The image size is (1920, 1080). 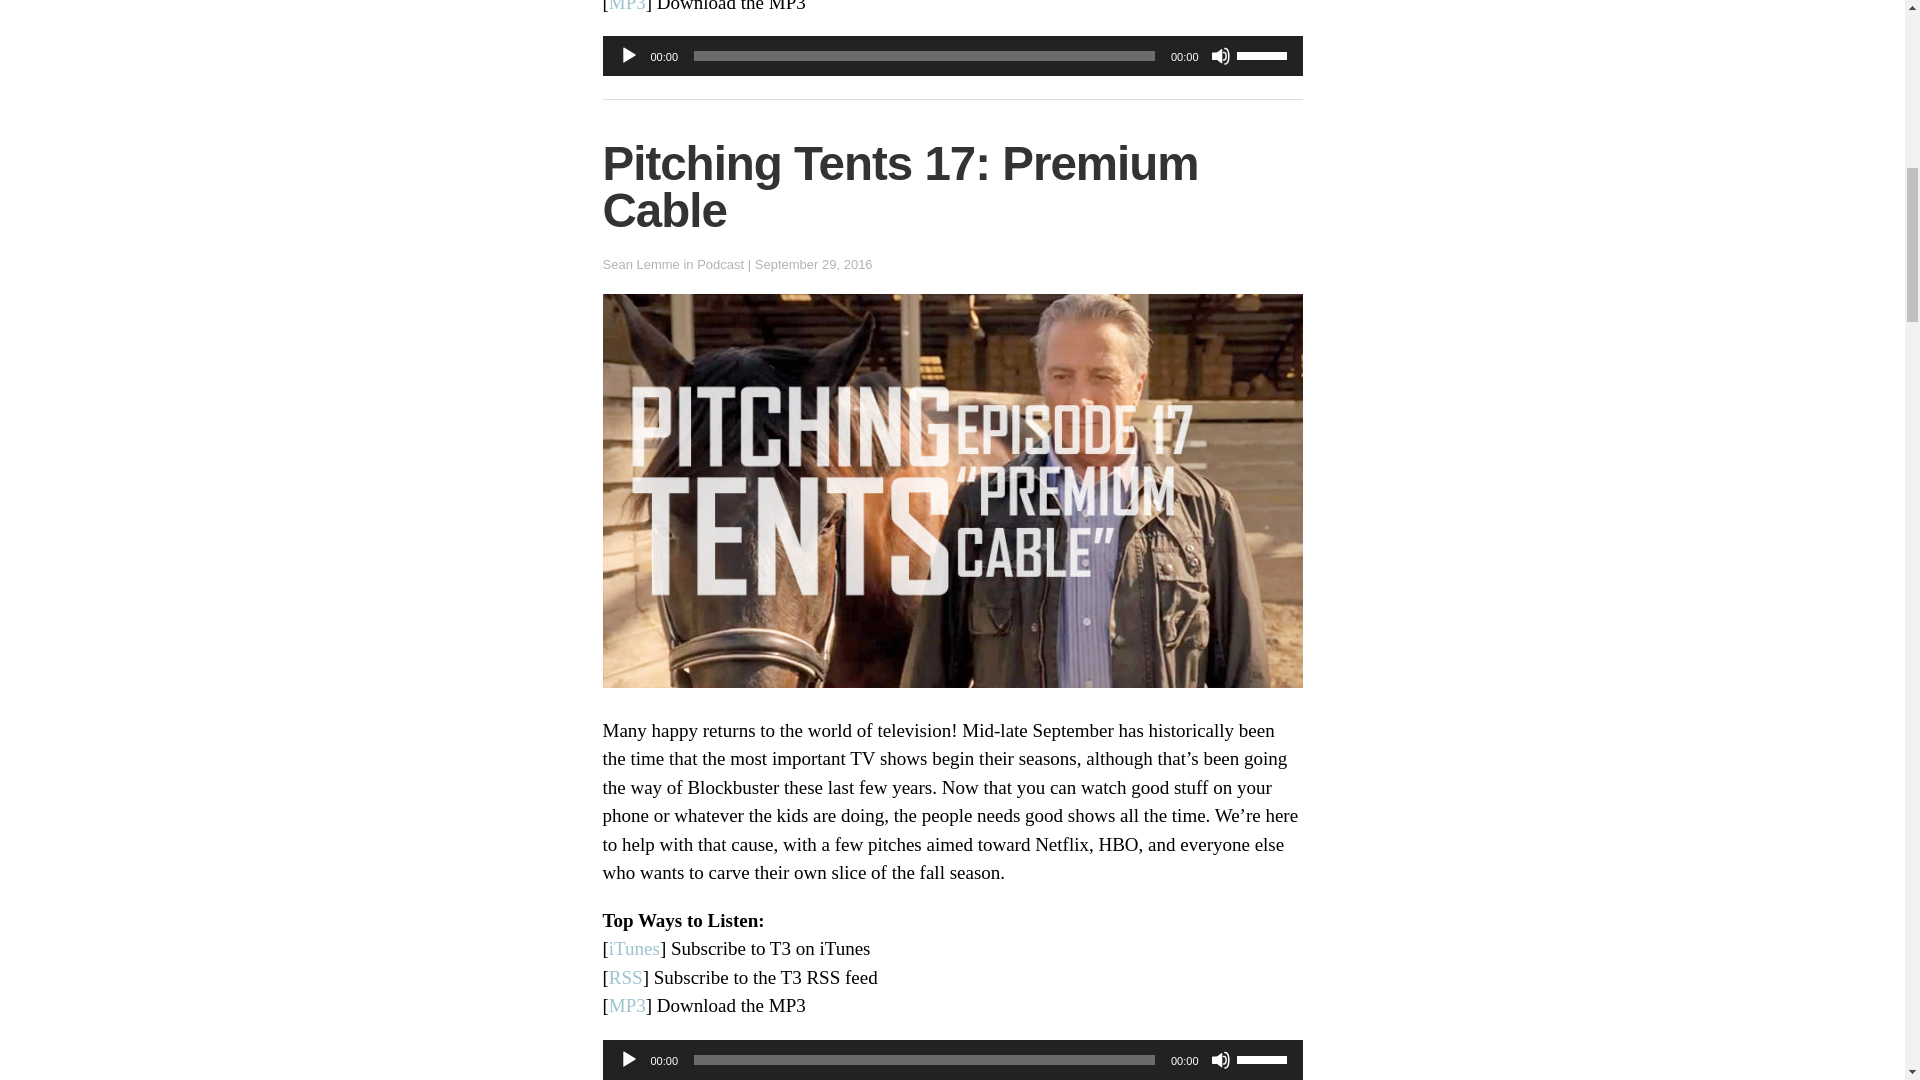 What do you see at coordinates (1220, 56) in the screenshot?
I see `Mute` at bounding box center [1220, 56].